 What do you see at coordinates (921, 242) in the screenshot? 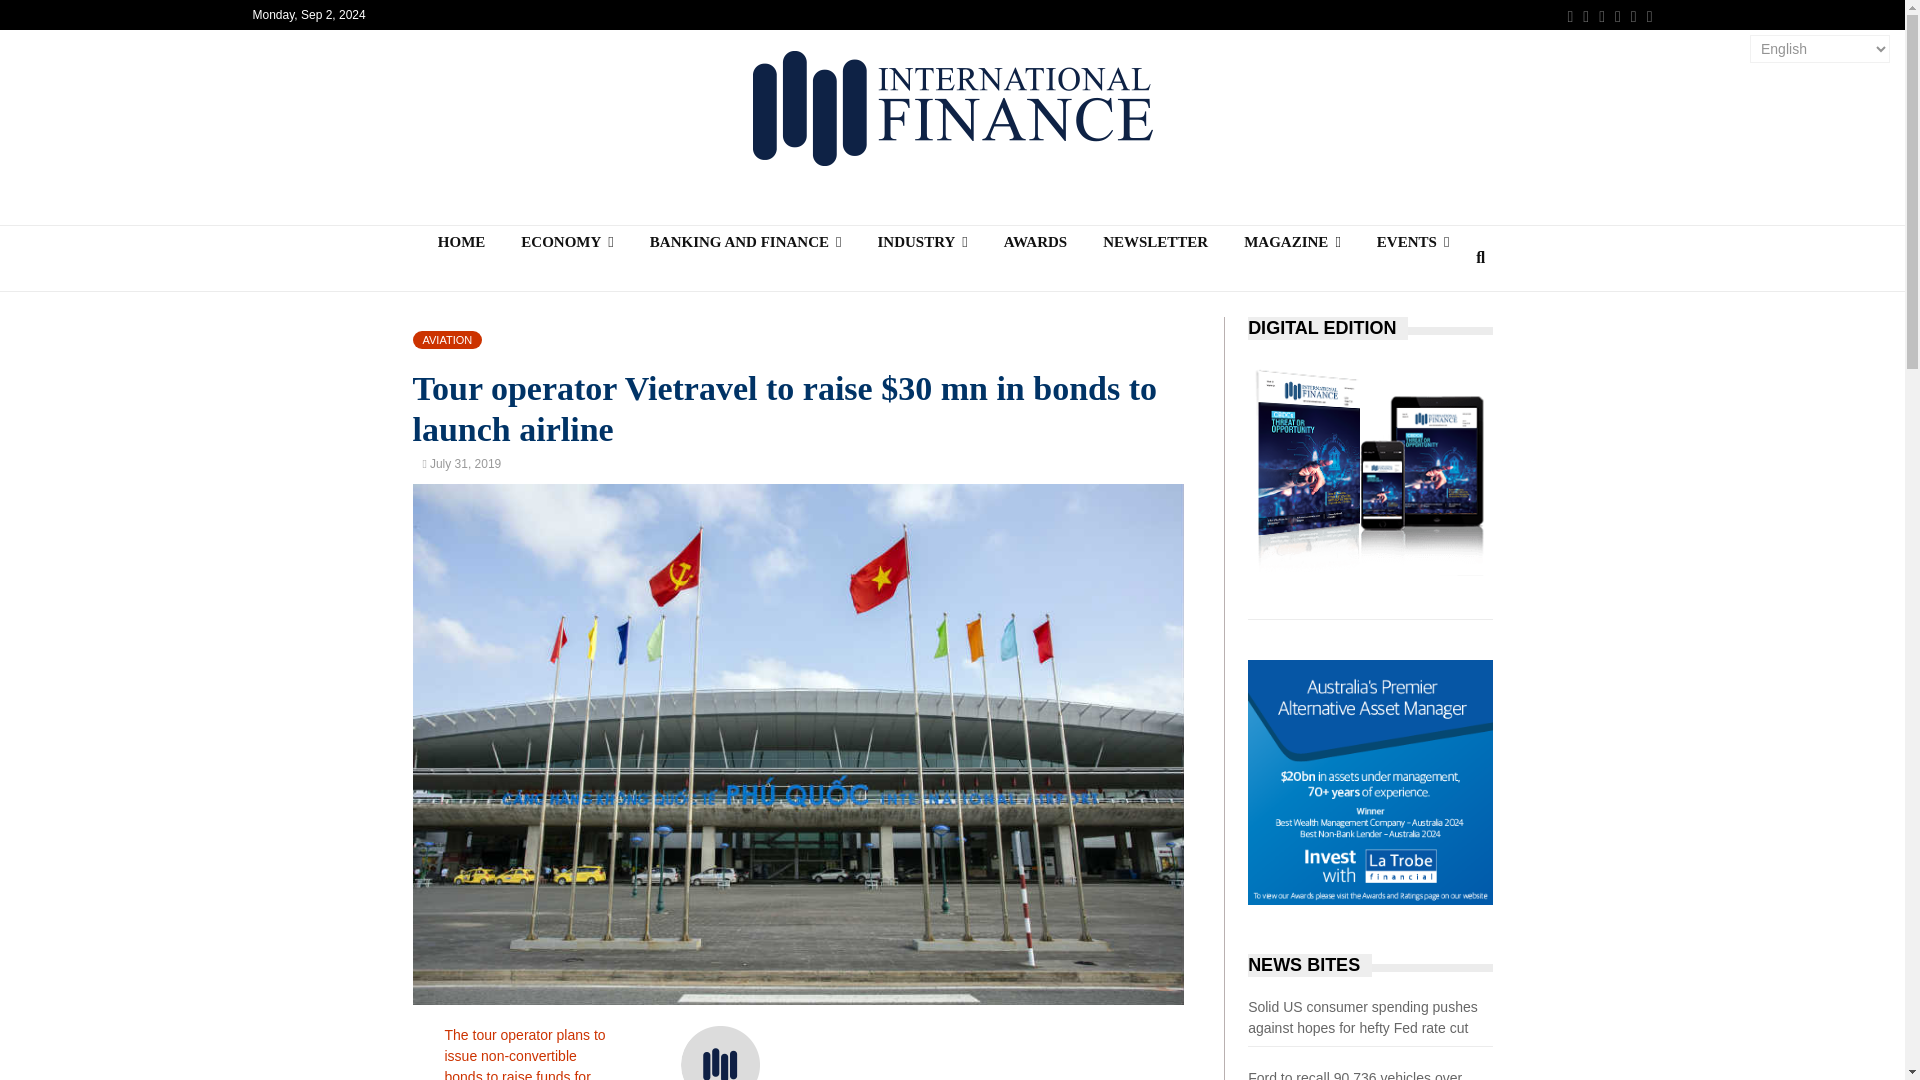
I see `INDUSTRY` at bounding box center [921, 242].